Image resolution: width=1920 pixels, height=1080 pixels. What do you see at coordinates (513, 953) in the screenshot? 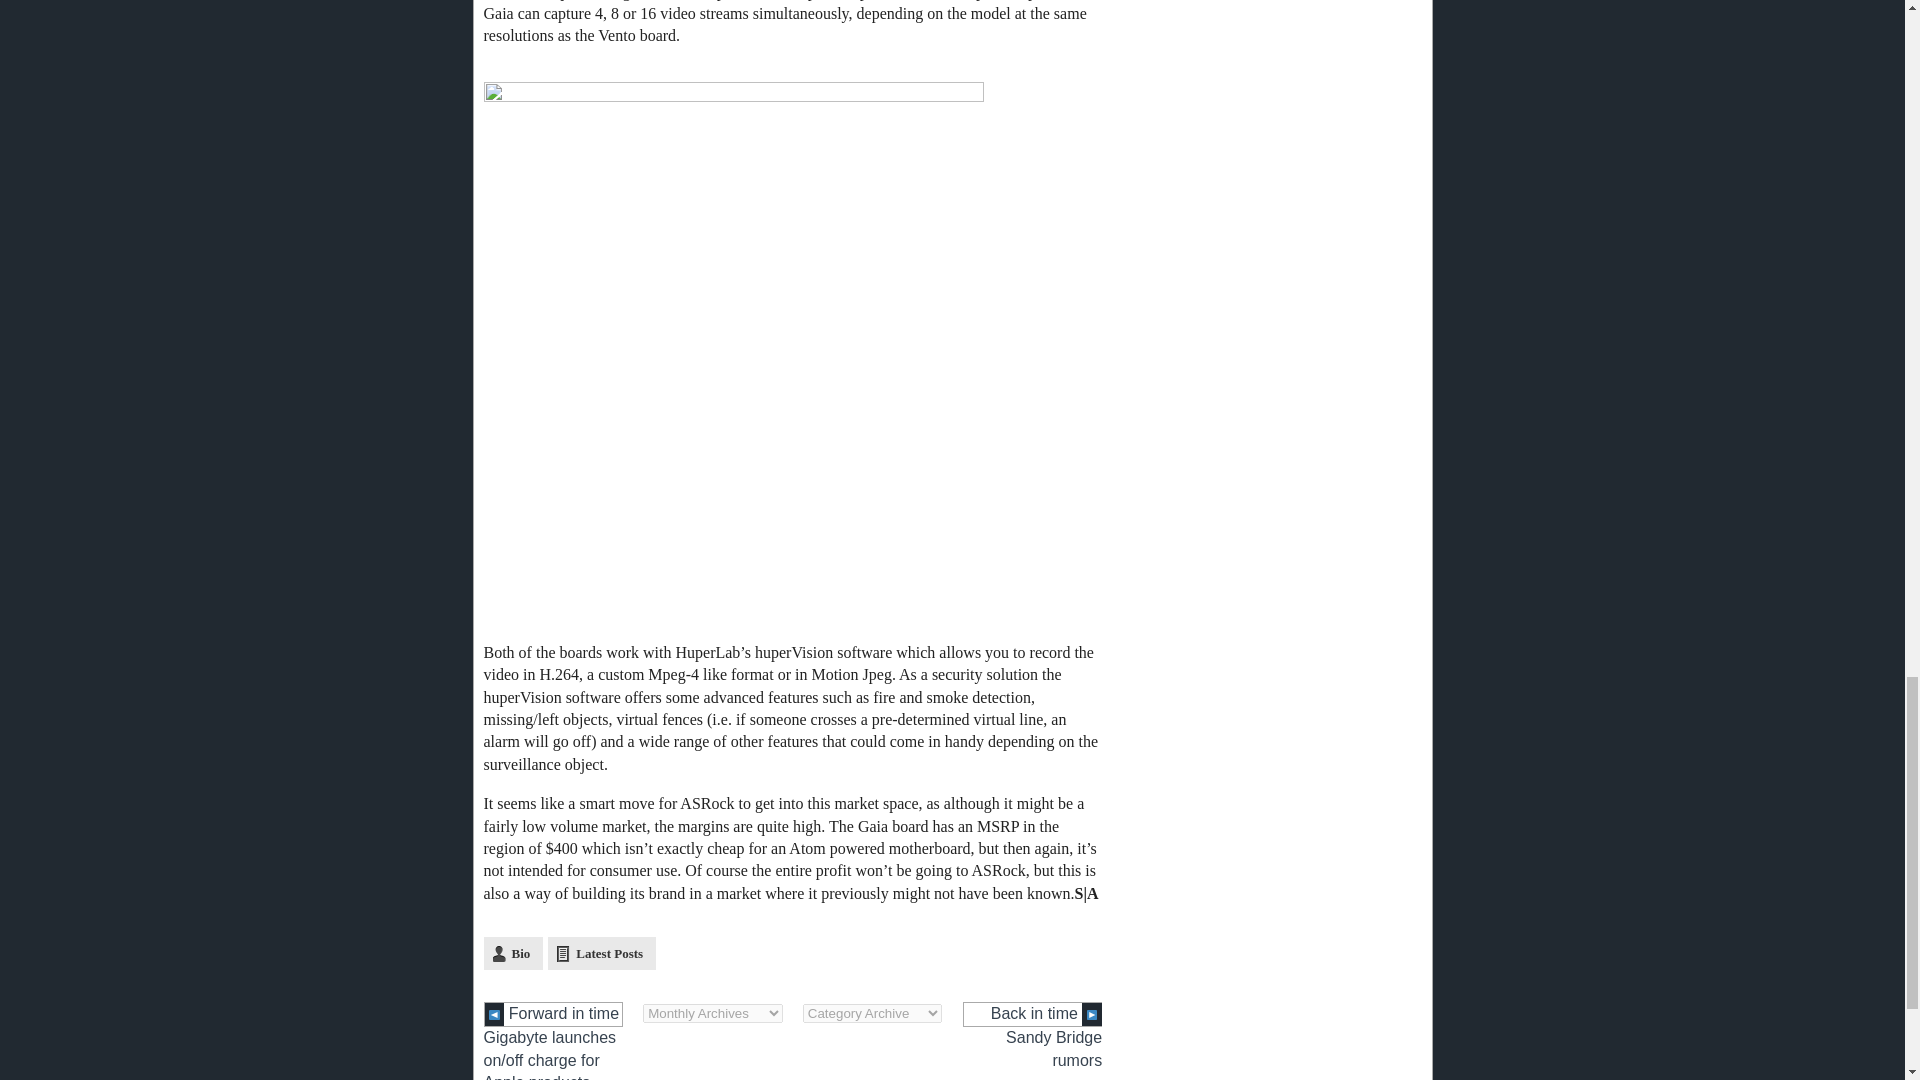
I see `Bio` at bounding box center [513, 953].